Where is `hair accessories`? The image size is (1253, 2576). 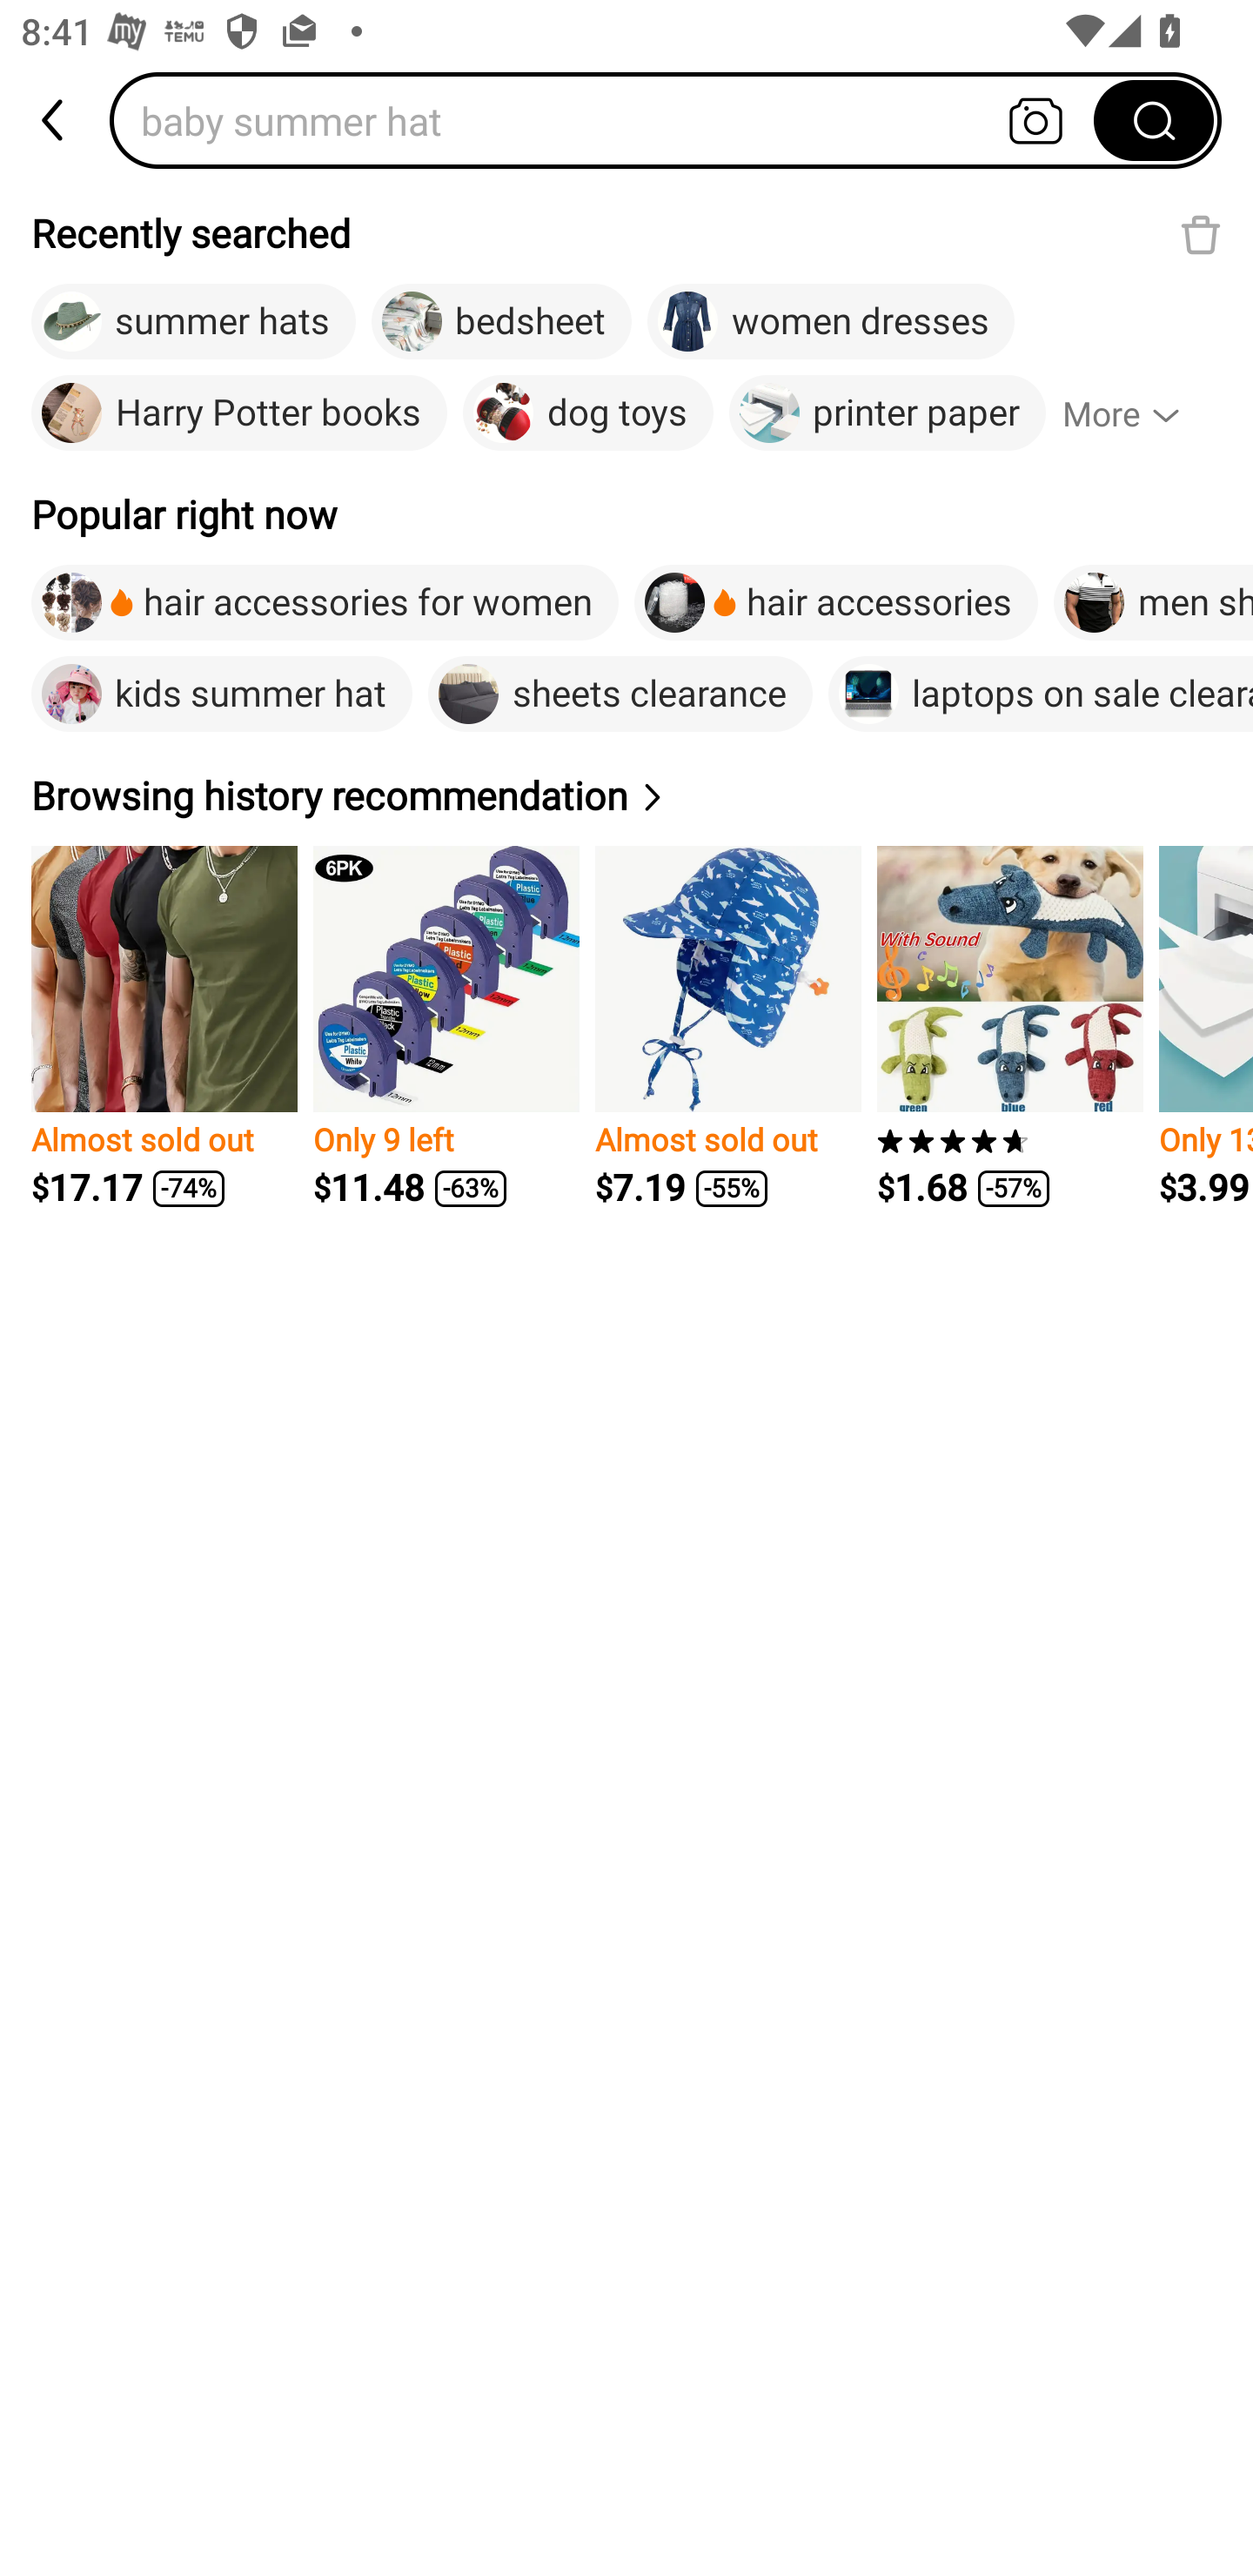 hair accessories is located at coordinates (835, 602).